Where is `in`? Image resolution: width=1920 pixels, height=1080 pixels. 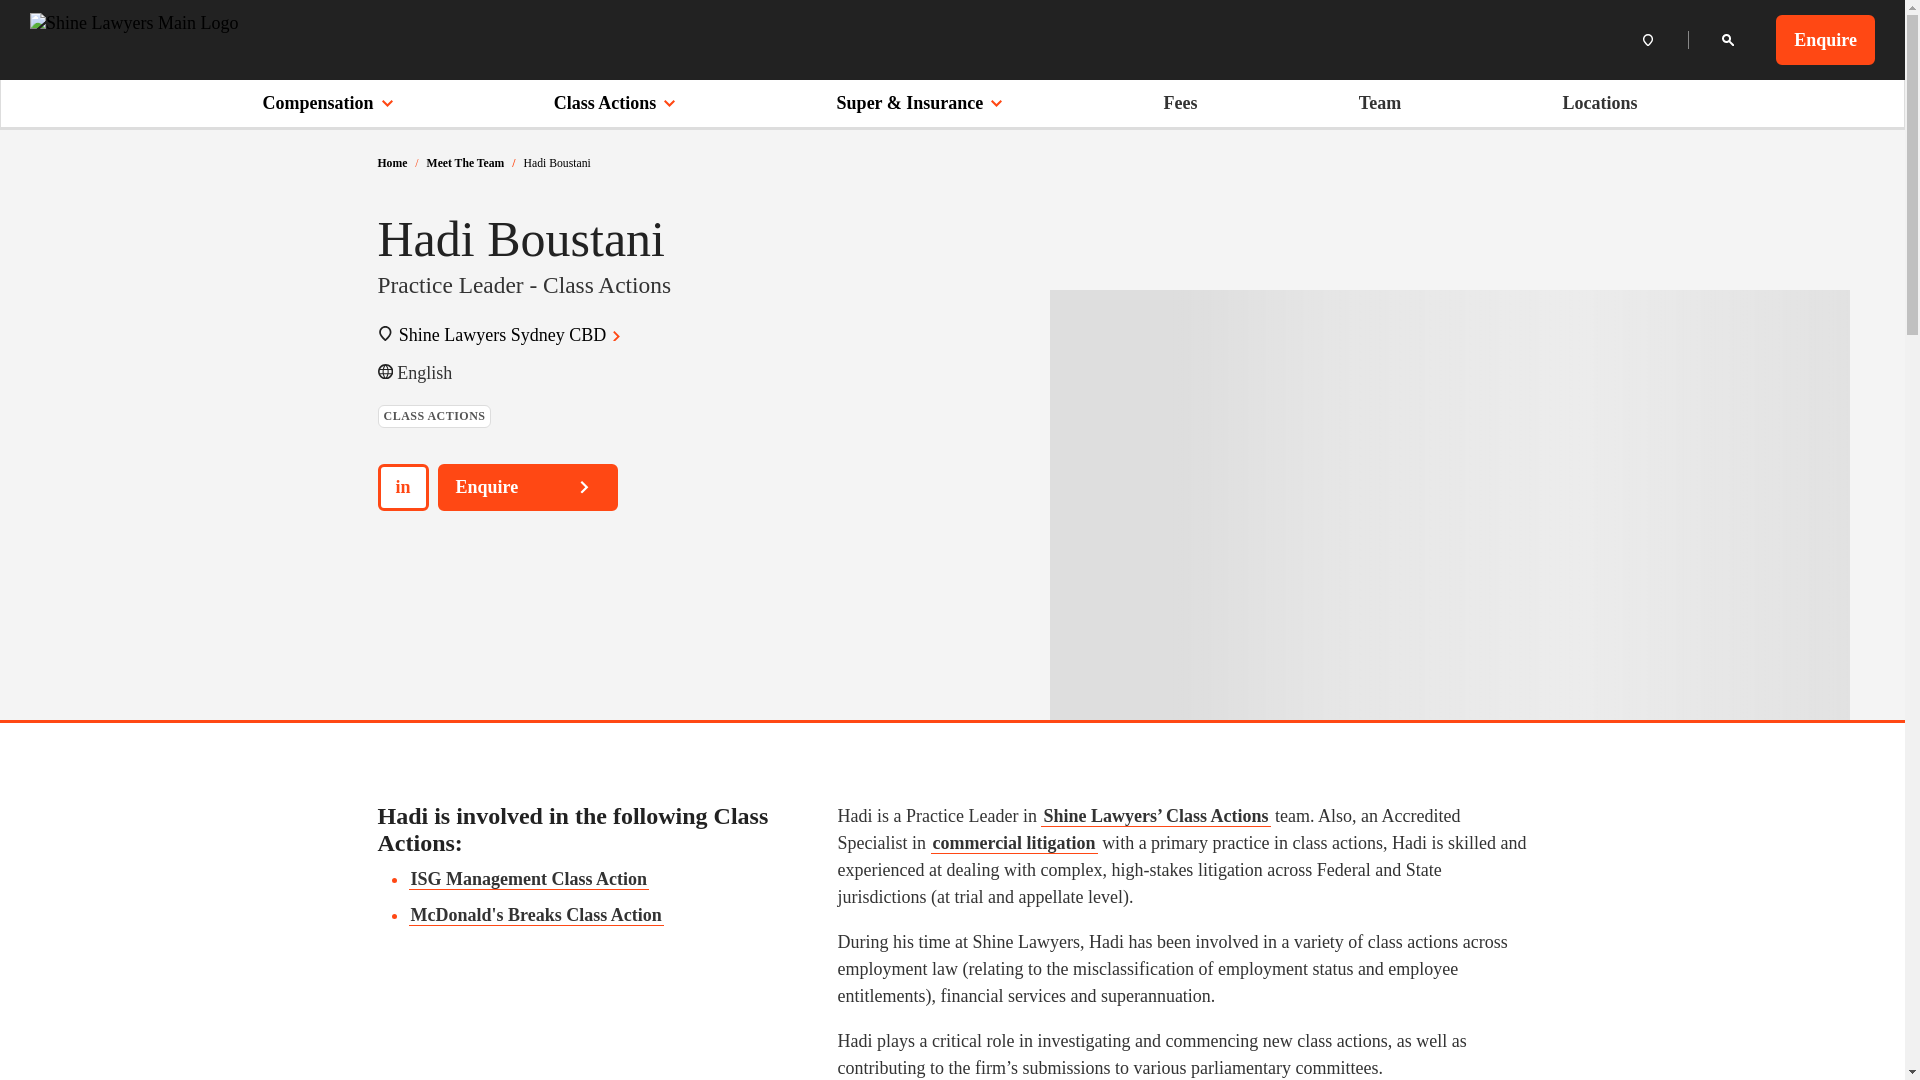
in is located at coordinates (403, 487).